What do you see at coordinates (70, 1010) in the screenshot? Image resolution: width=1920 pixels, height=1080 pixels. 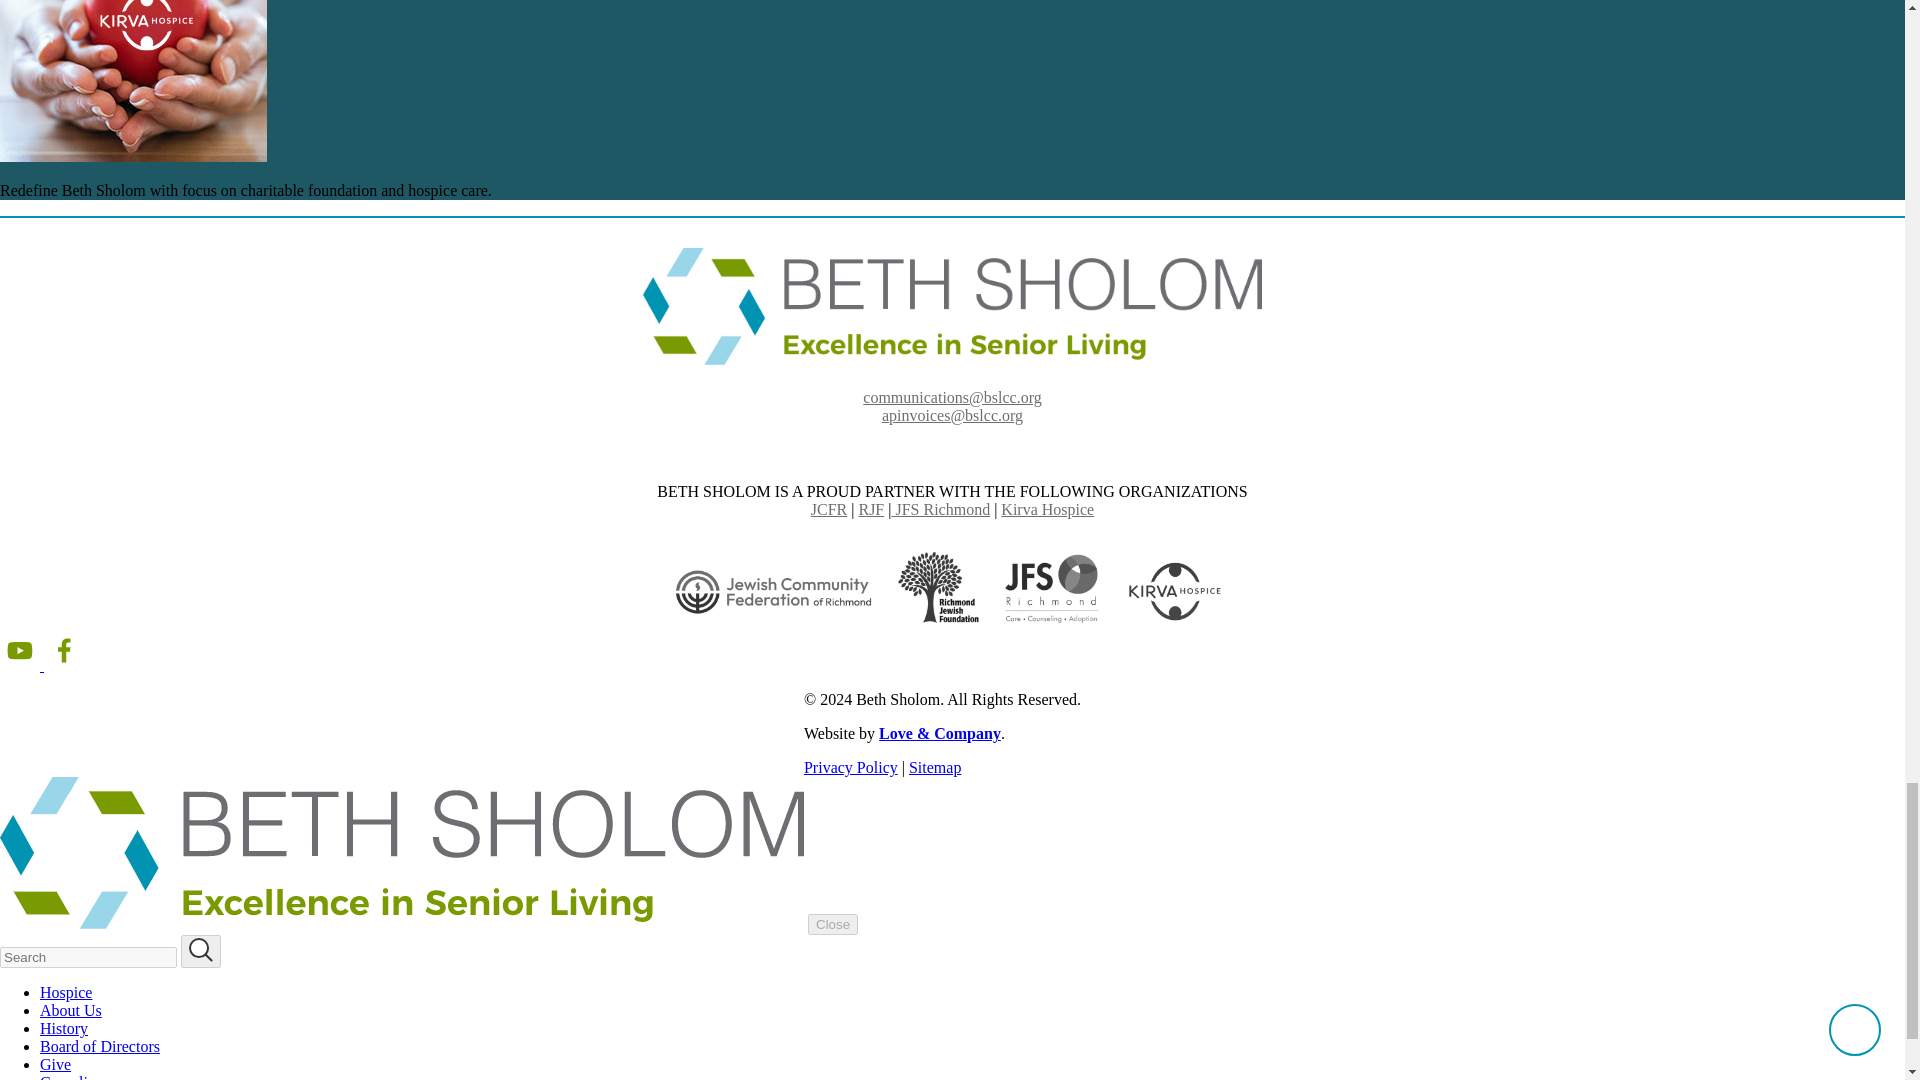 I see `About Us` at bounding box center [70, 1010].